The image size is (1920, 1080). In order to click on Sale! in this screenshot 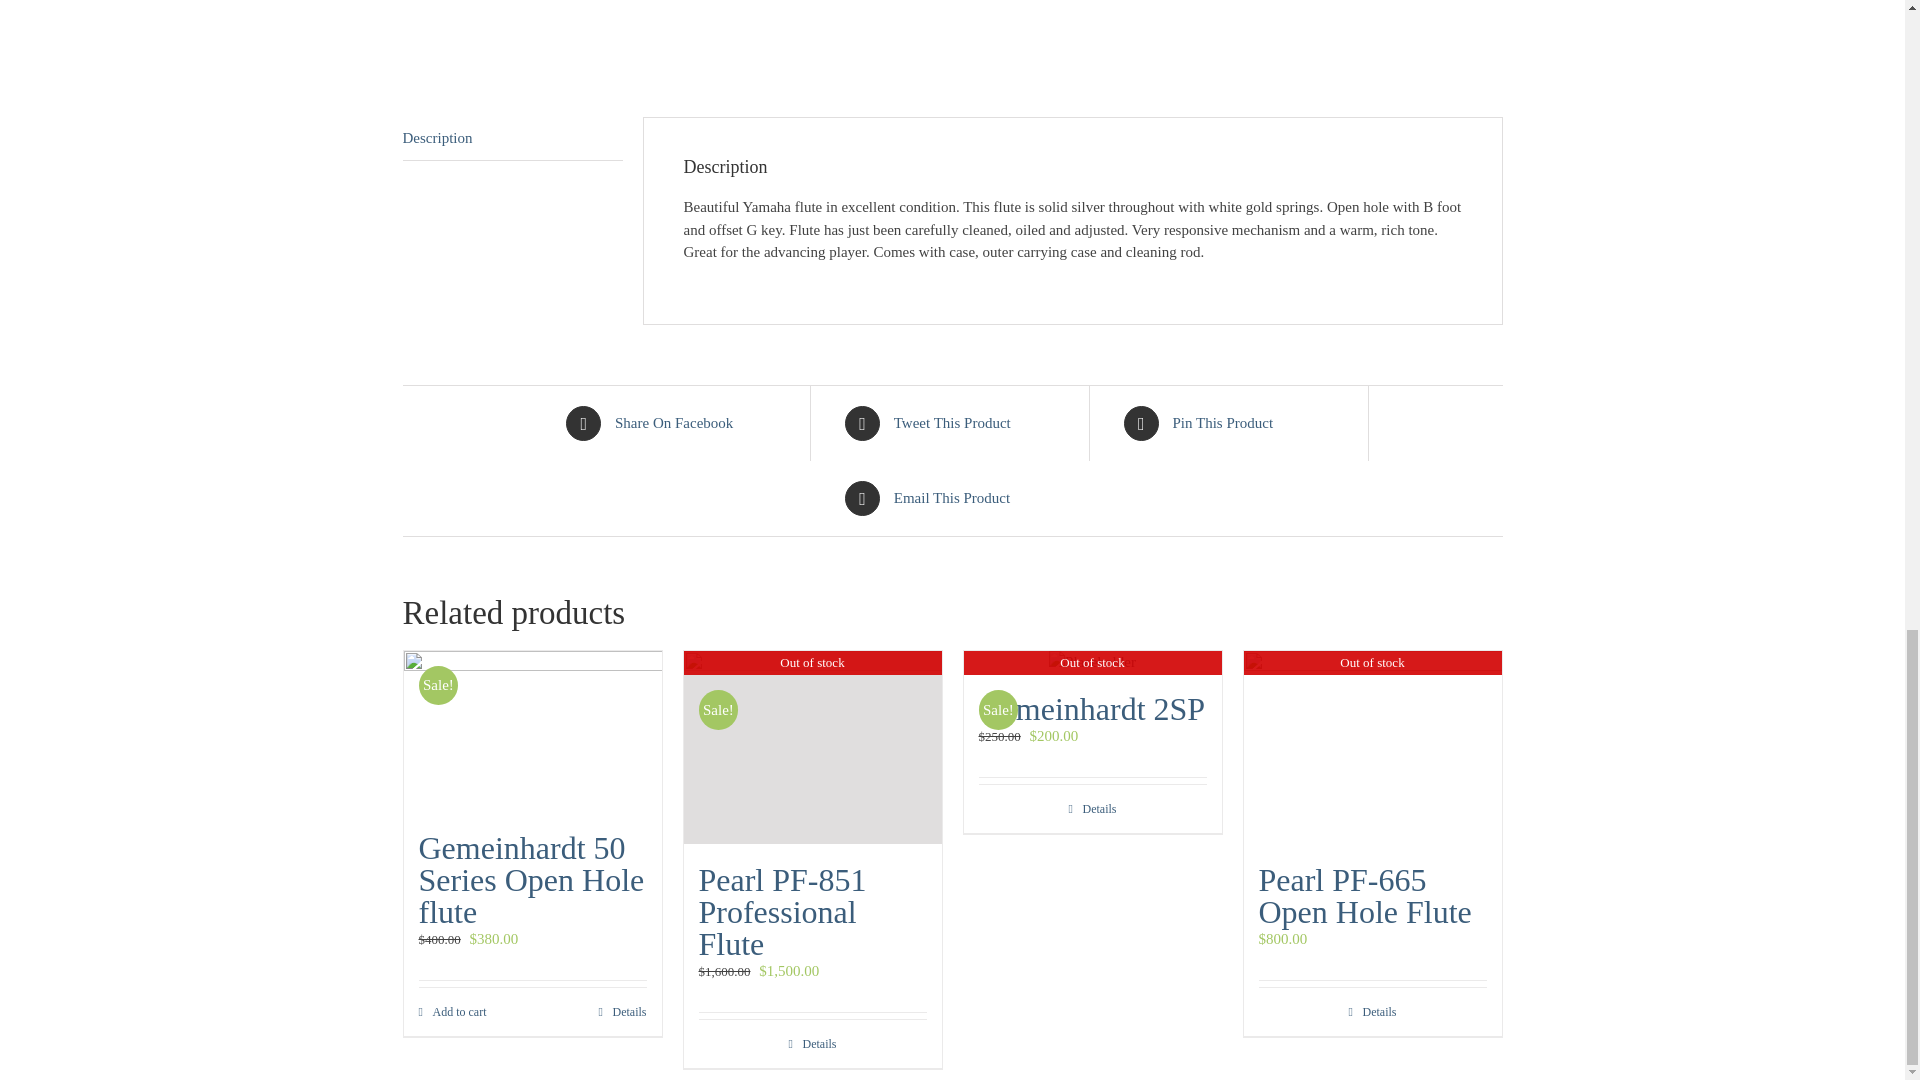, I will do `click(1364, 895)`.